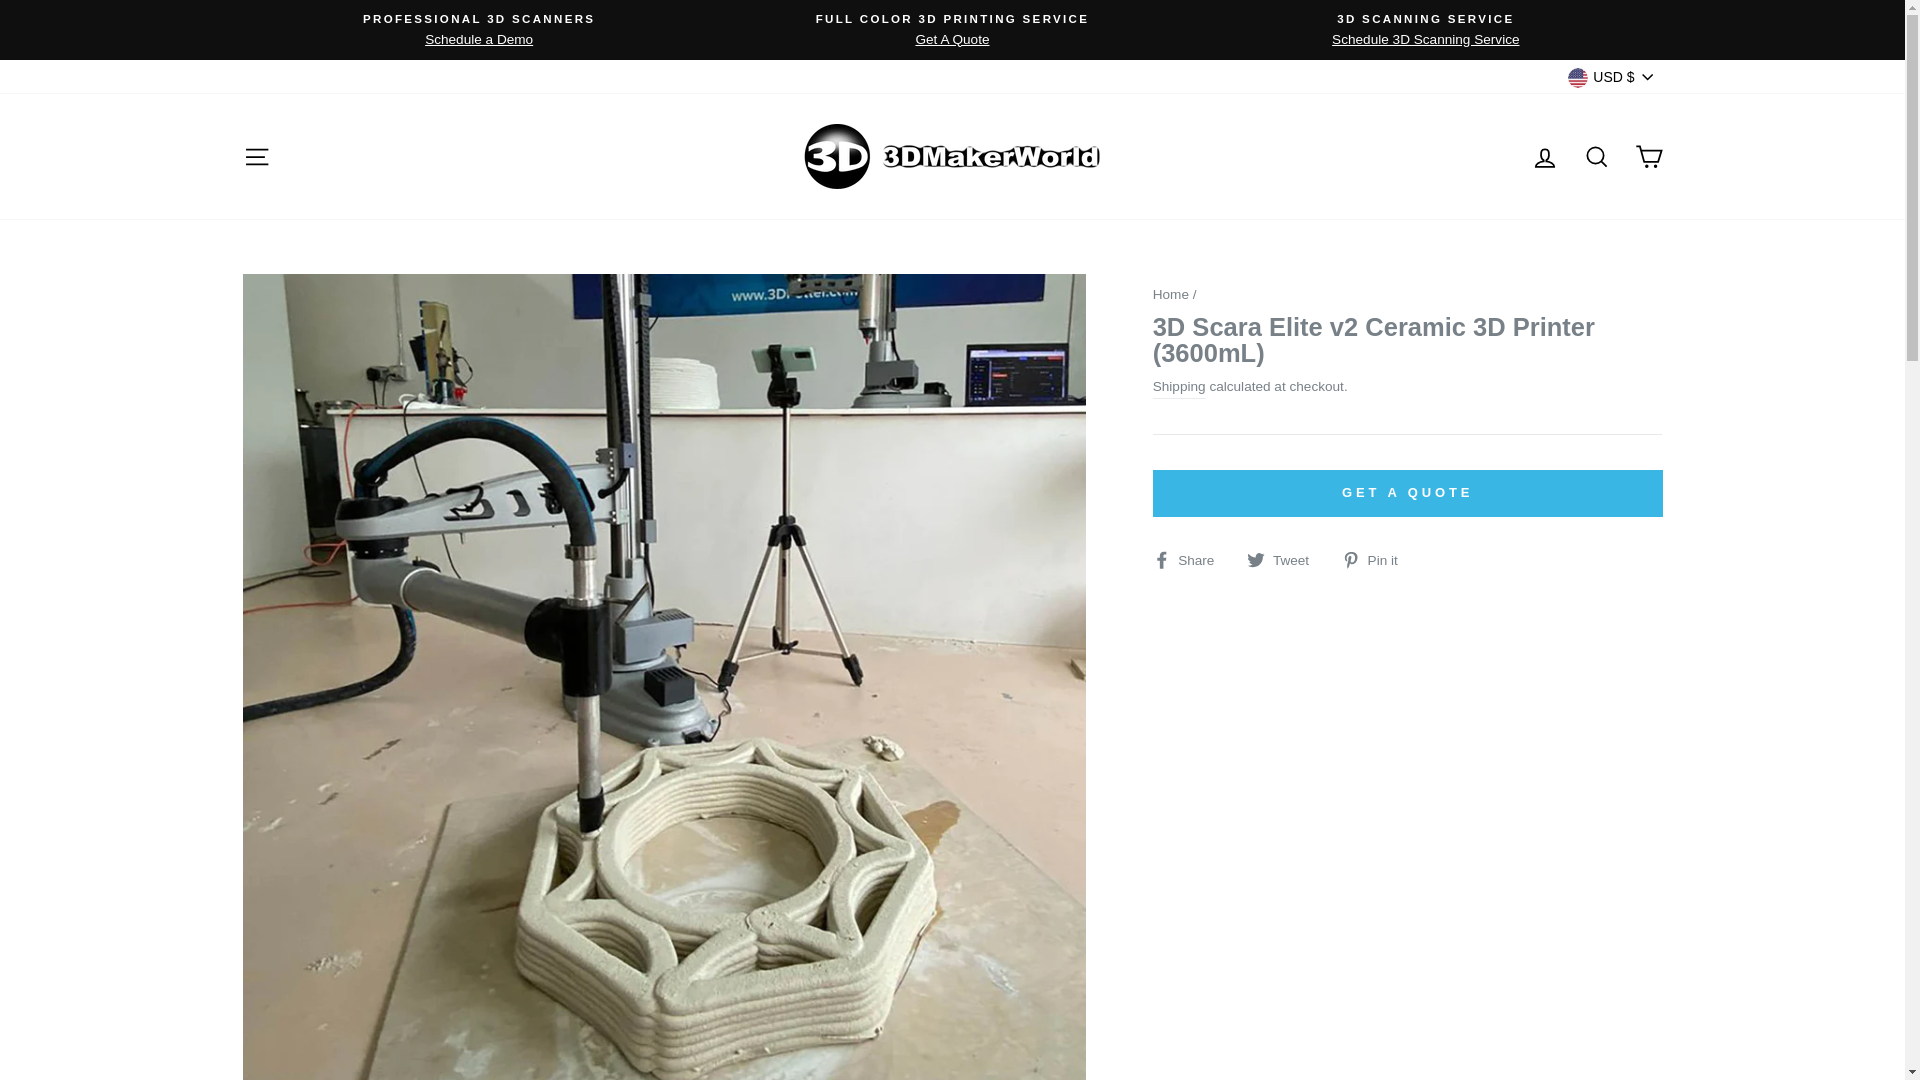 This screenshot has height=1080, width=1920. Describe the element at coordinates (1171, 294) in the screenshot. I see `Home` at that location.